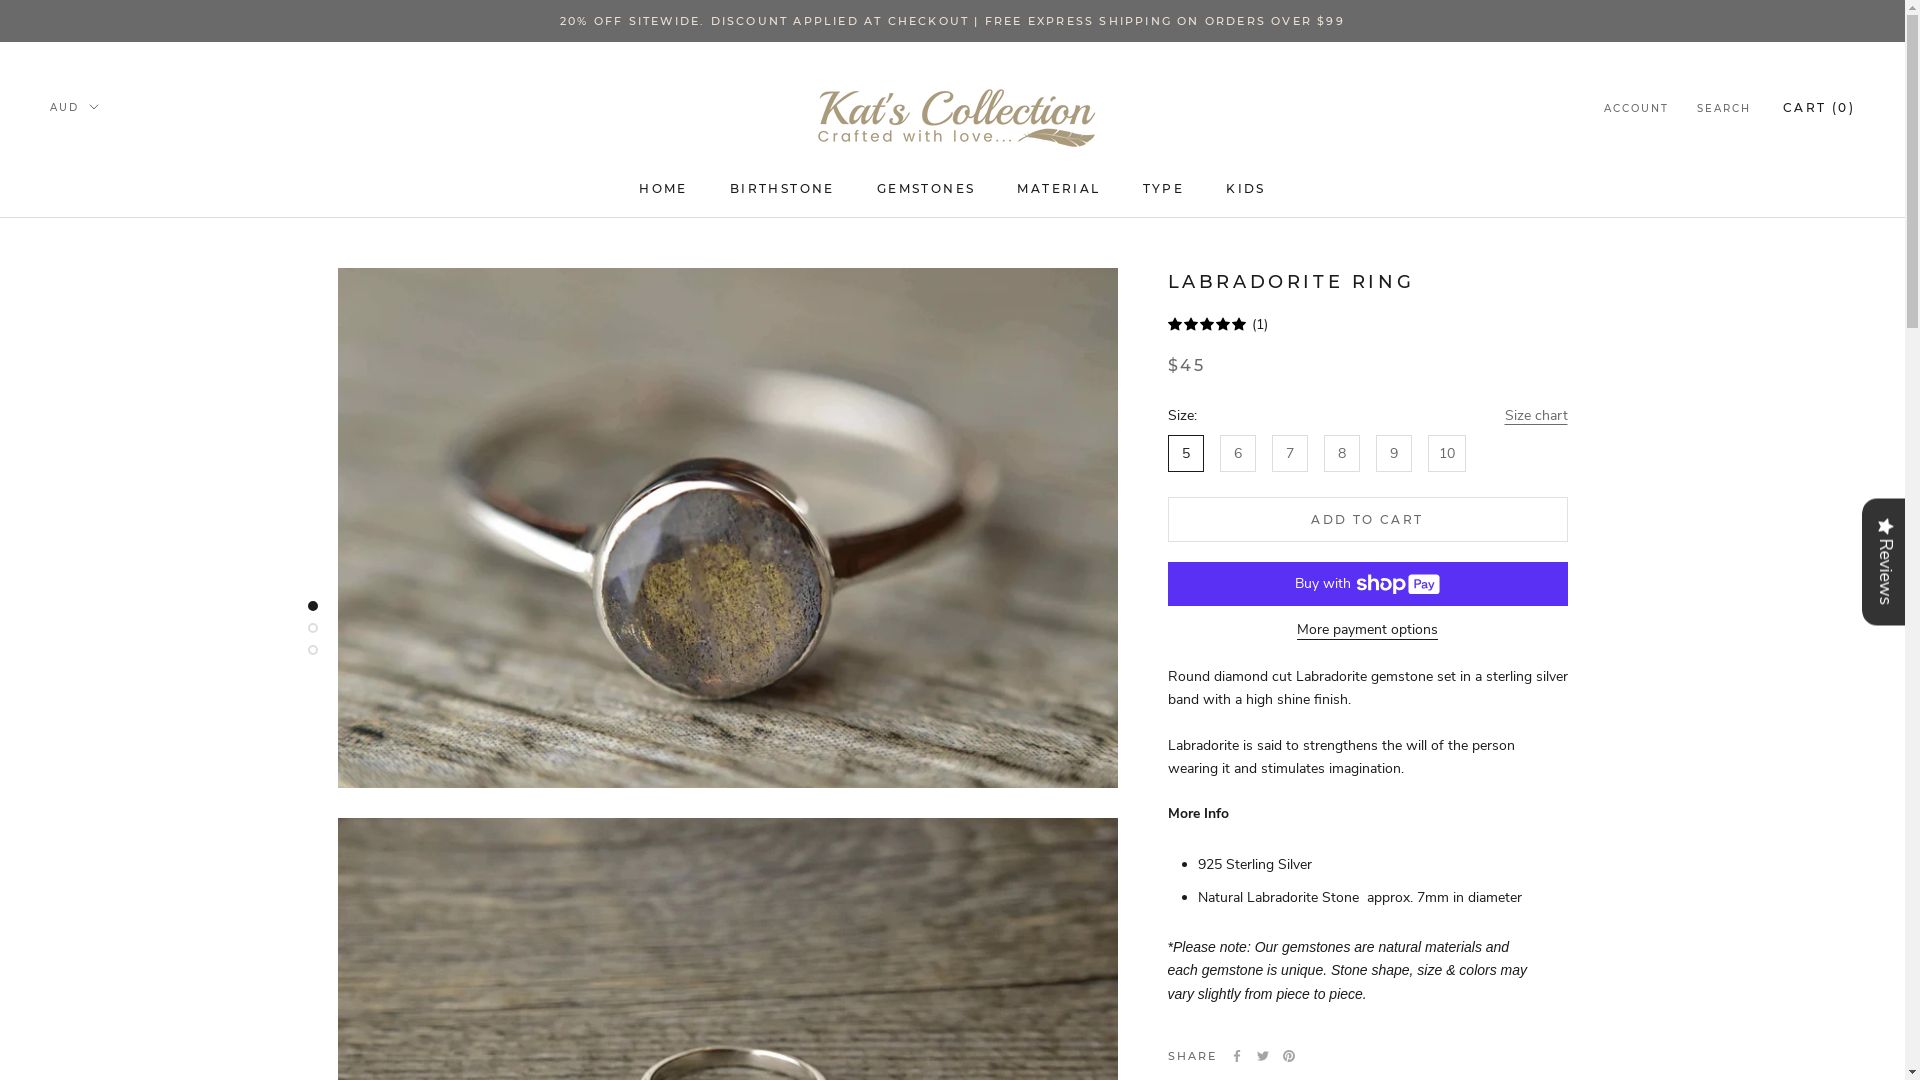 This screenshot has height=1080, width=1920. I want to click on  (1), so click(1368, 326).